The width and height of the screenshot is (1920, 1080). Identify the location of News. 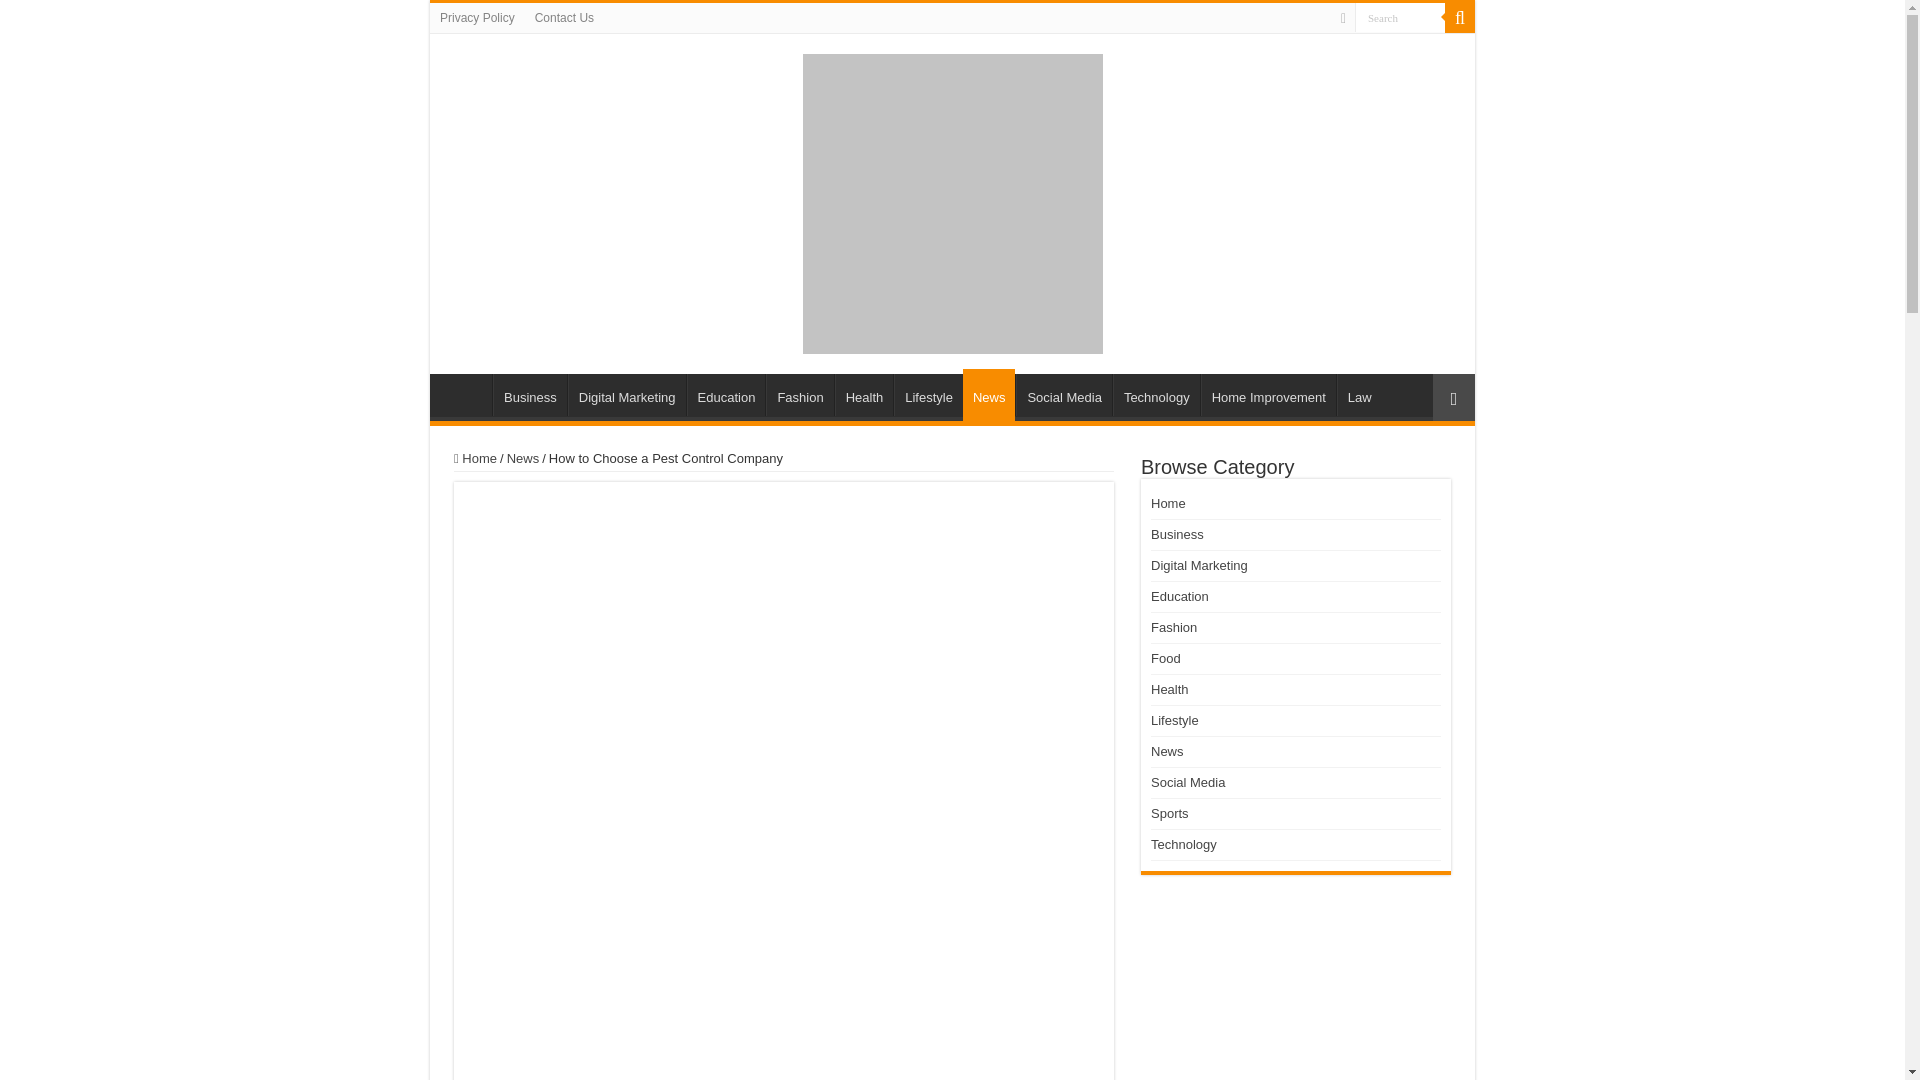
(522, 458).